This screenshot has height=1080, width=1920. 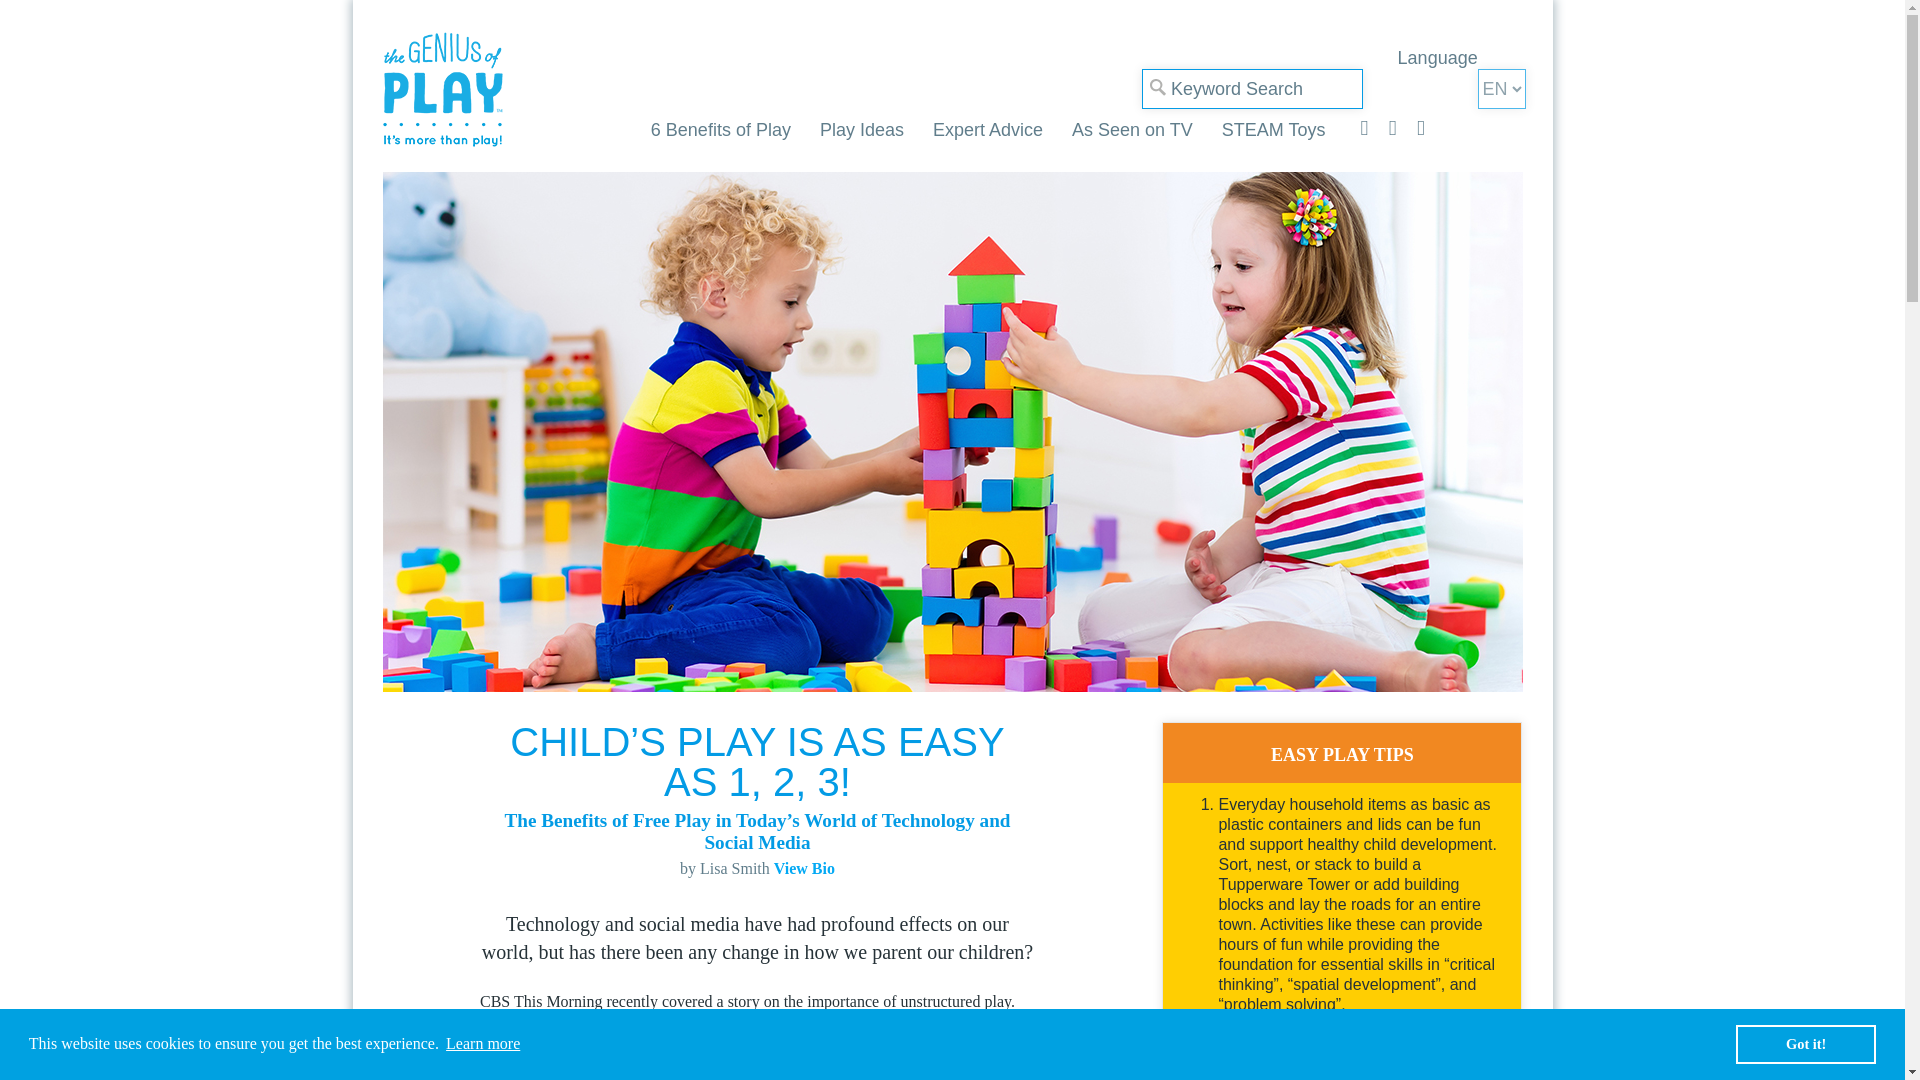 I want to click on Got it!, so click(x=1805, y=1043).